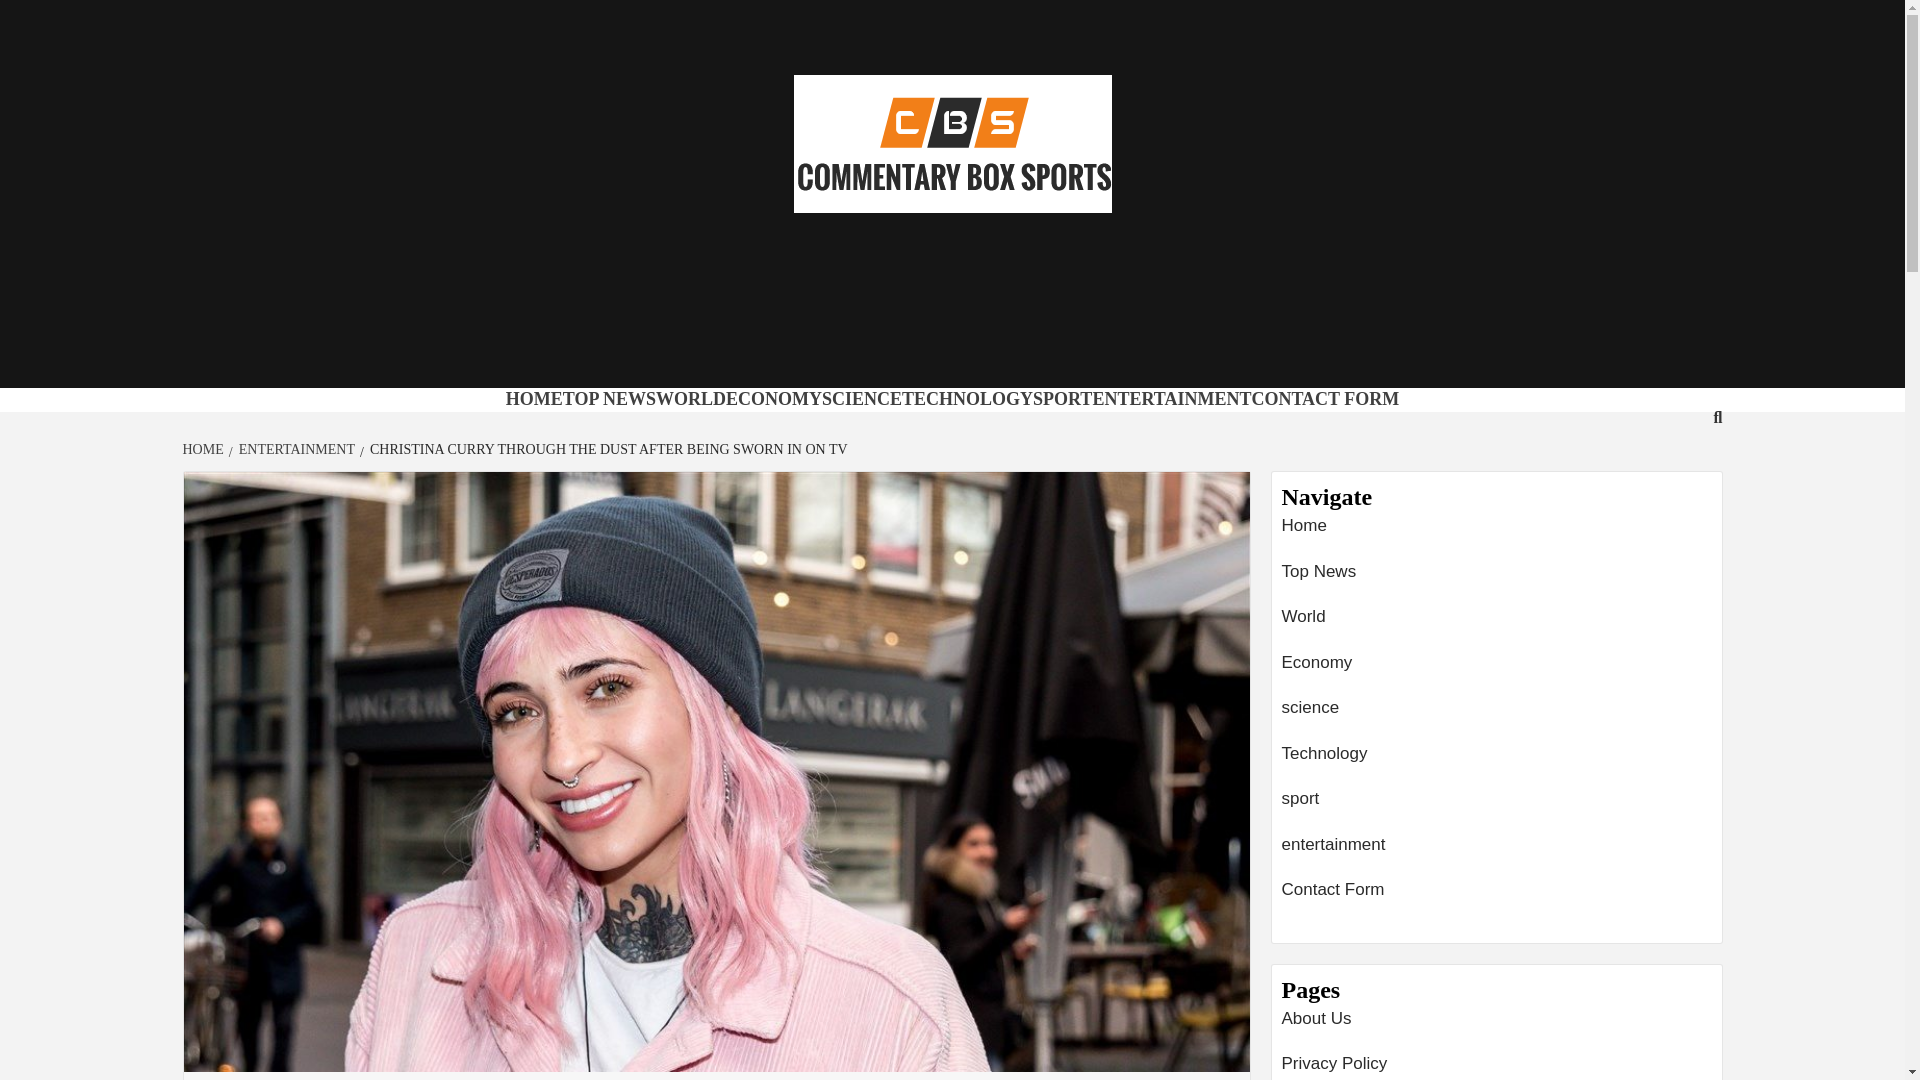  What do you see at coordinates (1062, 398) in the screenshot?
I see `SPORT` at bounding box center [1062, 398].